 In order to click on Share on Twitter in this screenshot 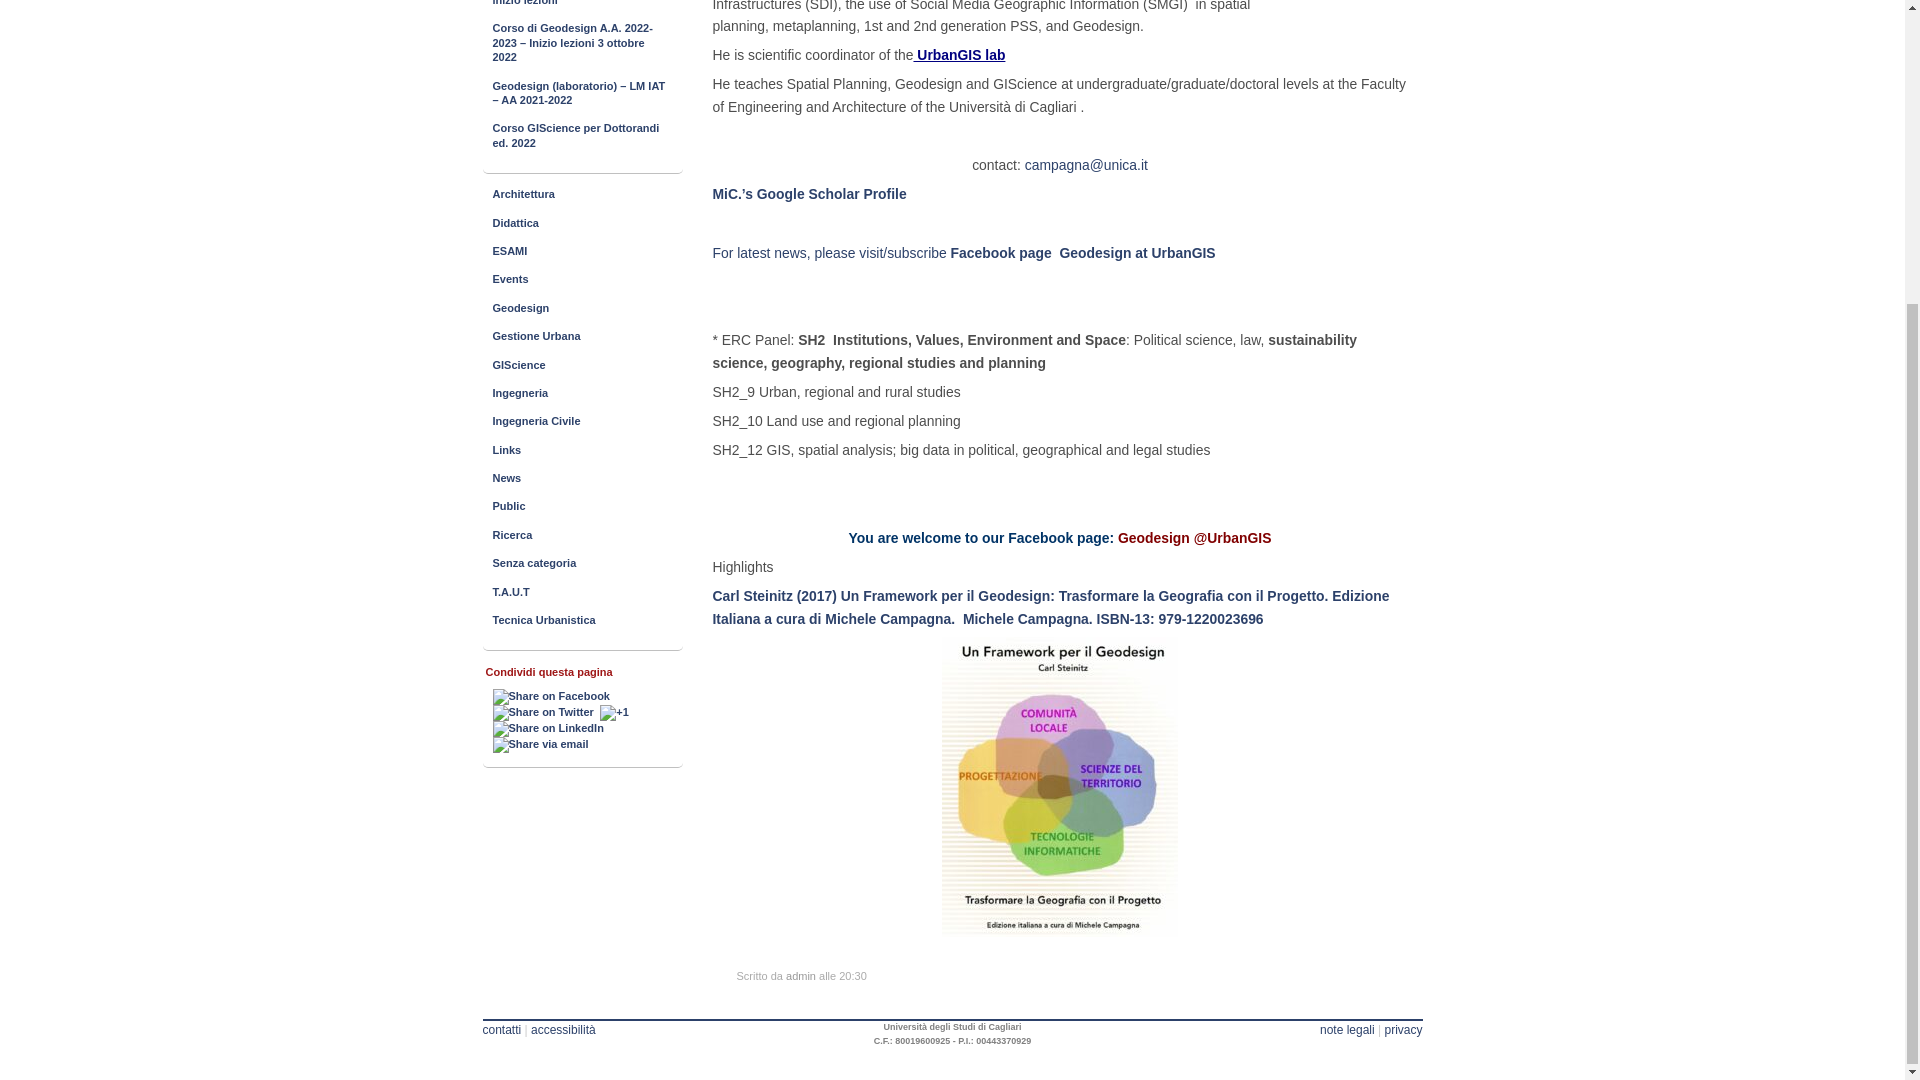, I will do `click(543, 713)`.